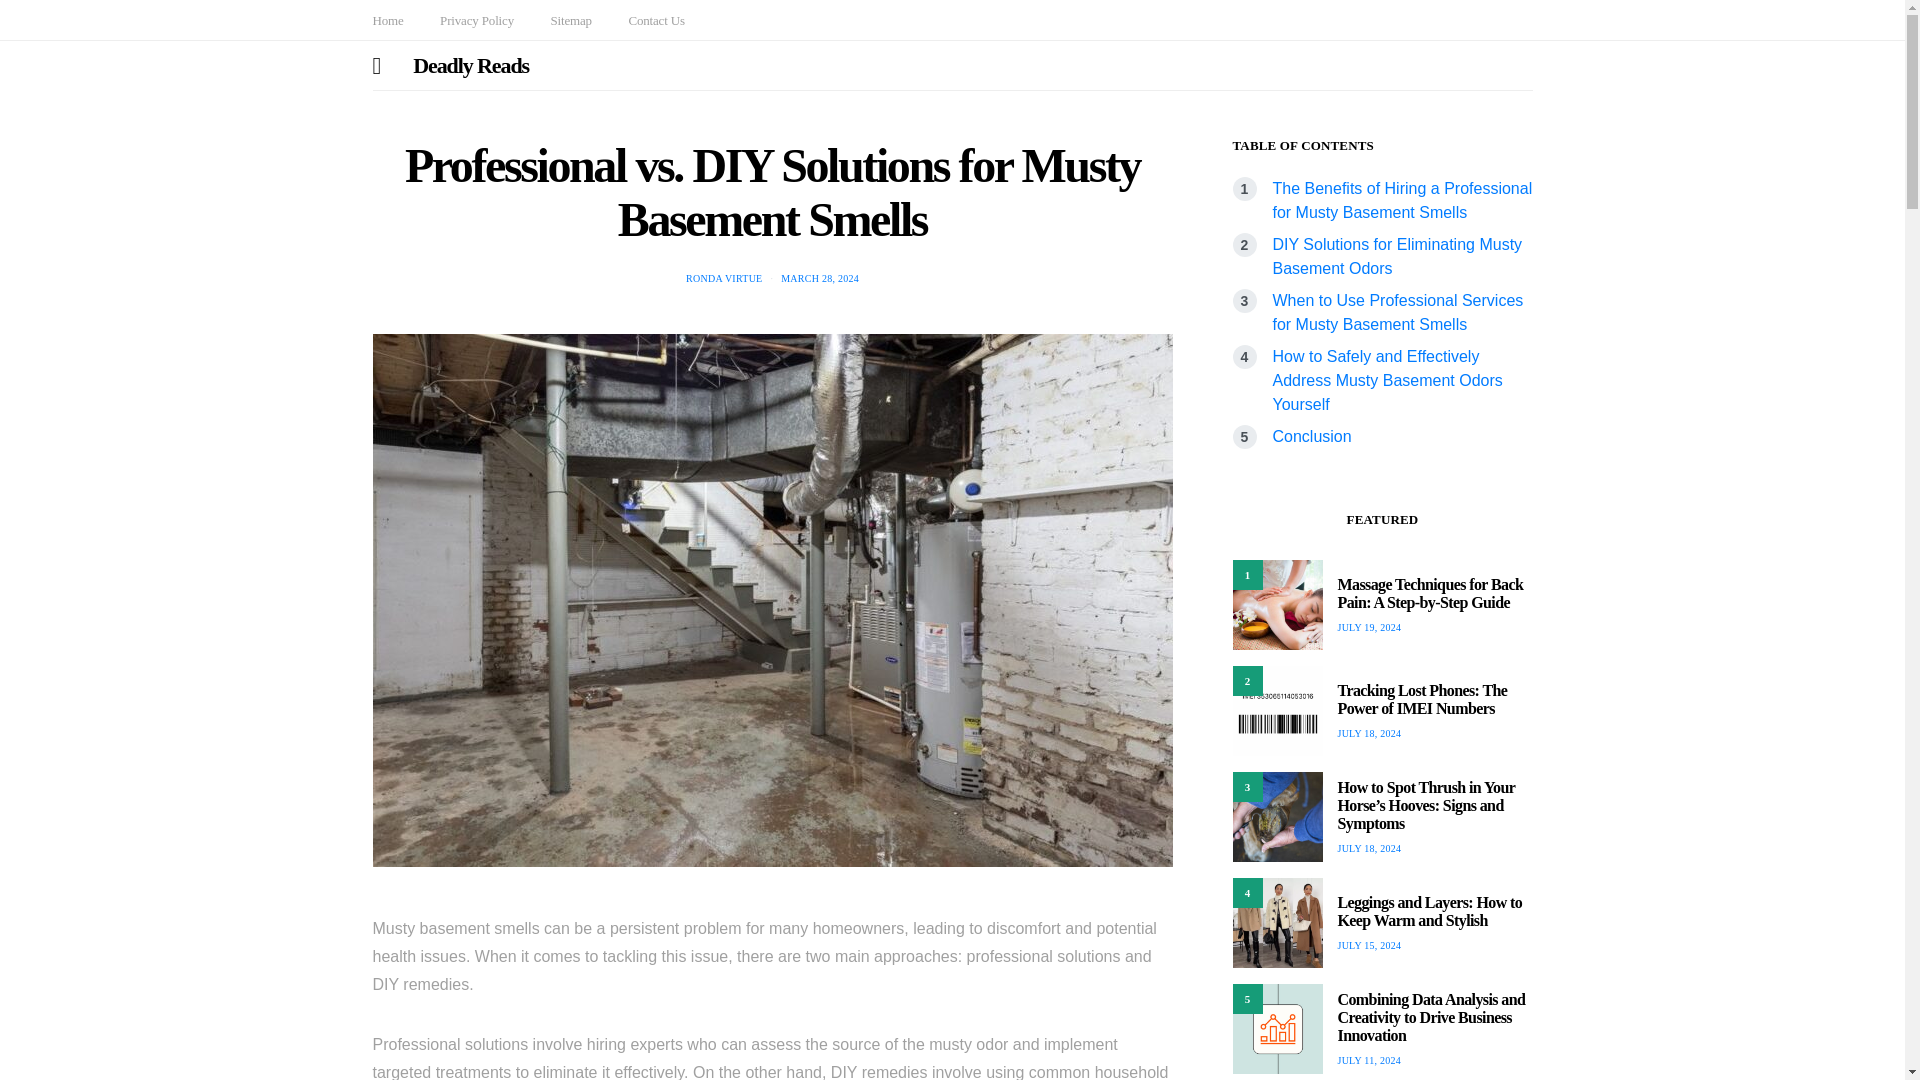  Describe the element at coordinates (1277, 605) in the screenshot. I see `1` at that location.